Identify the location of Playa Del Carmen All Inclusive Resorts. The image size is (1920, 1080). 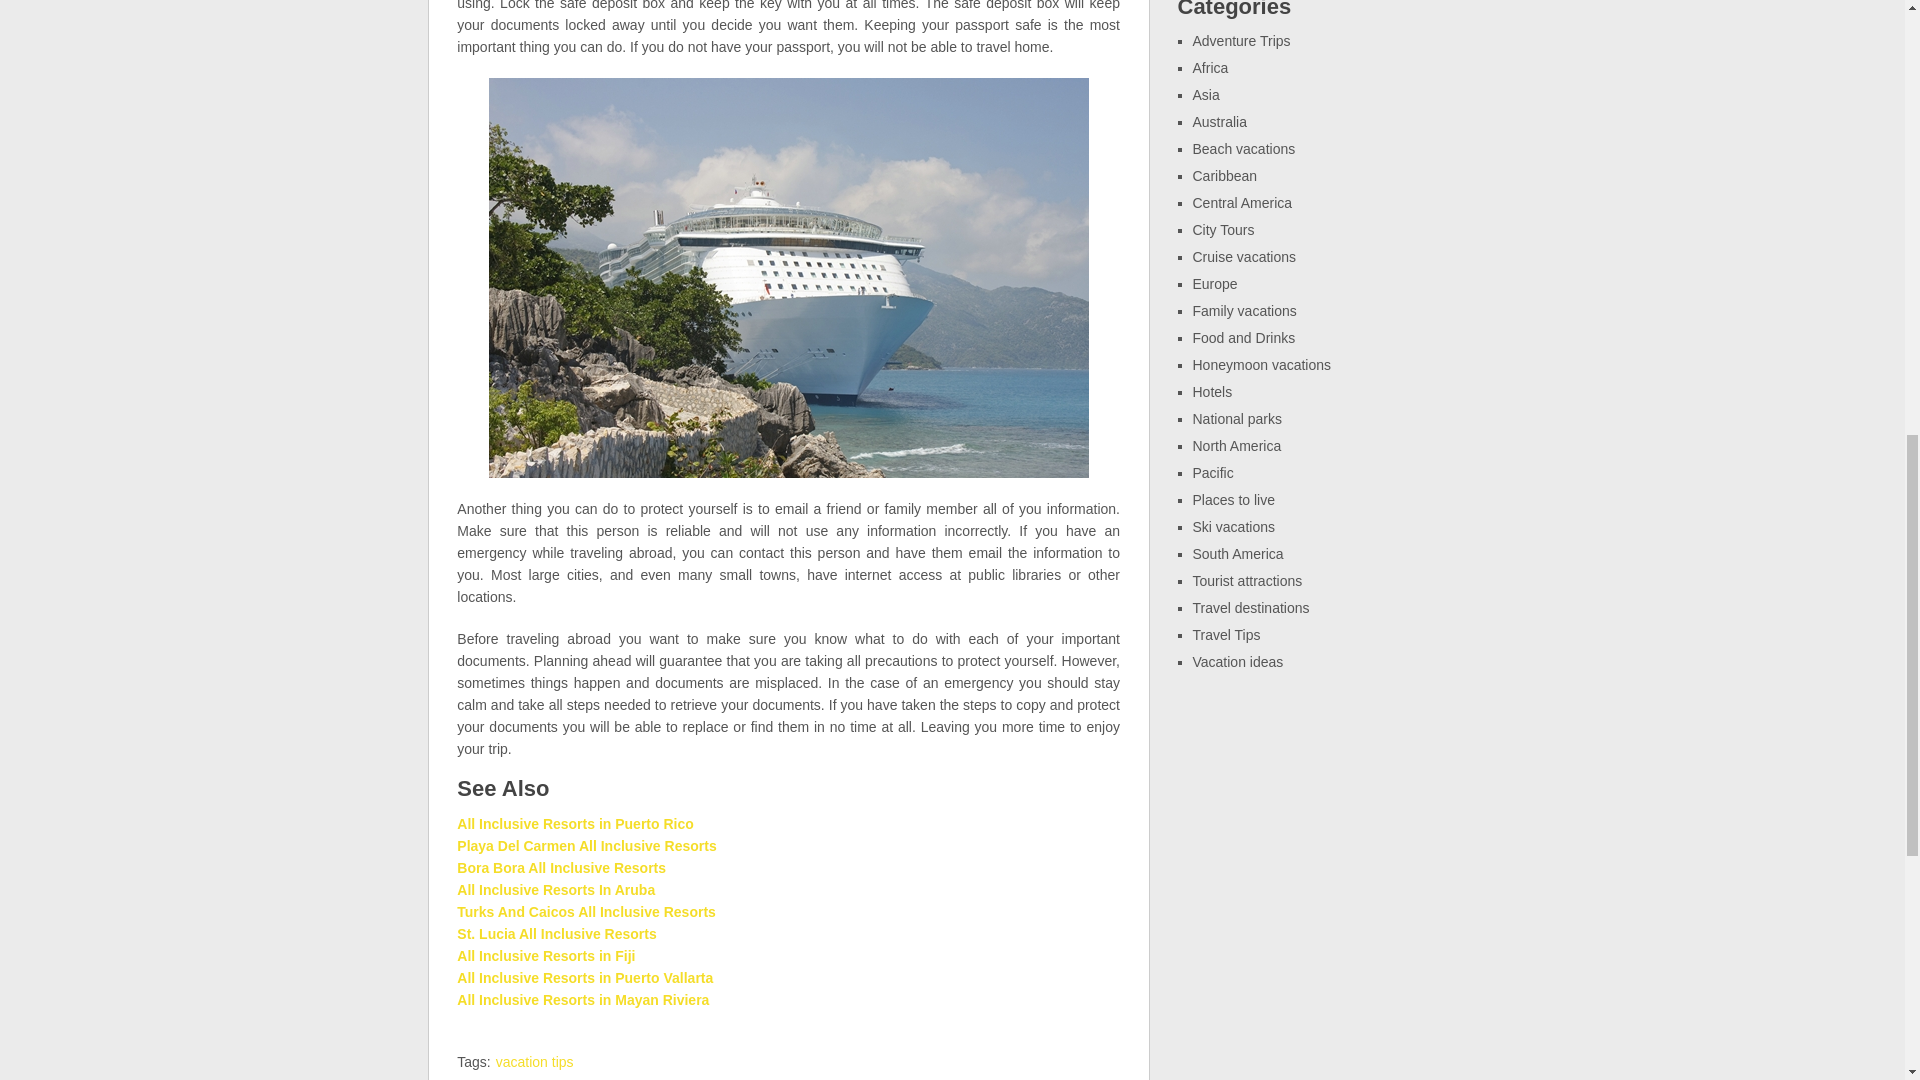
(586, 846).